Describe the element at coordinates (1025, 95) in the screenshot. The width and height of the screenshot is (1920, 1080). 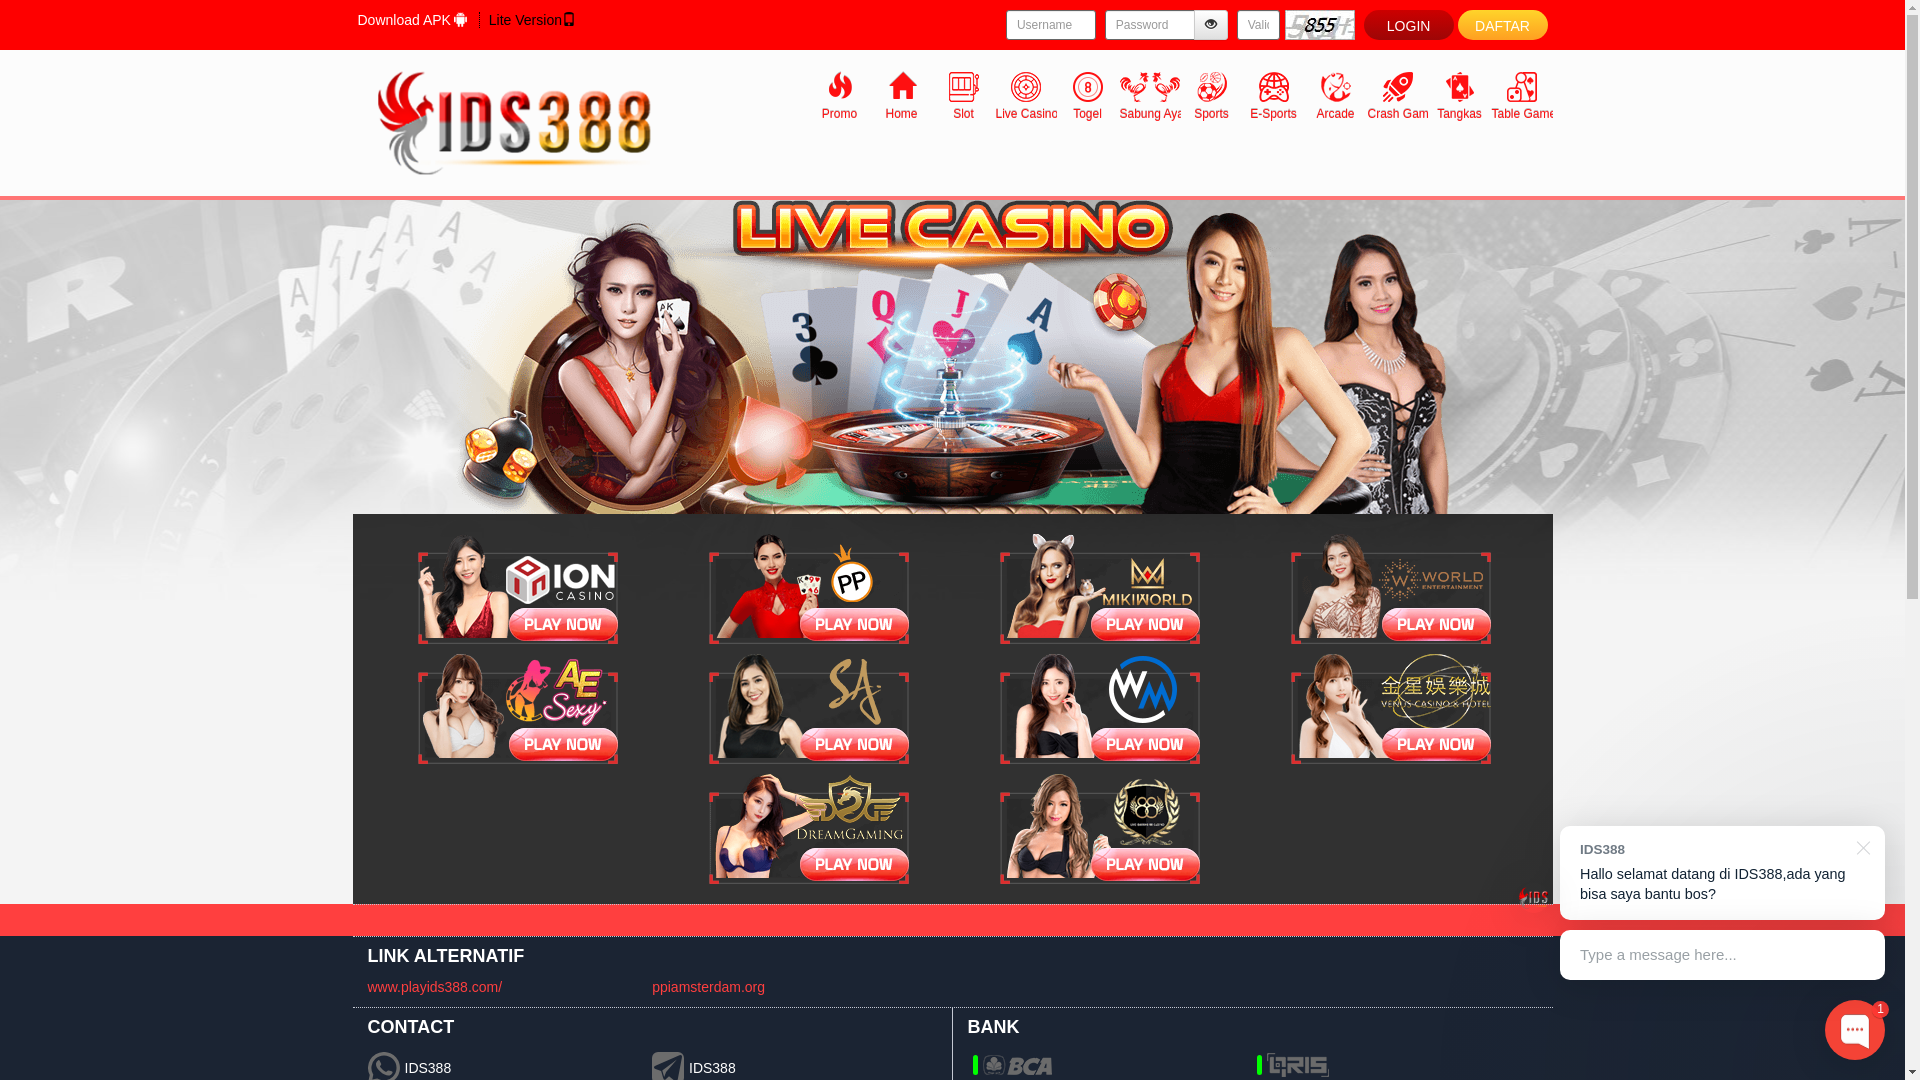
I see `Live Casino` at that location.